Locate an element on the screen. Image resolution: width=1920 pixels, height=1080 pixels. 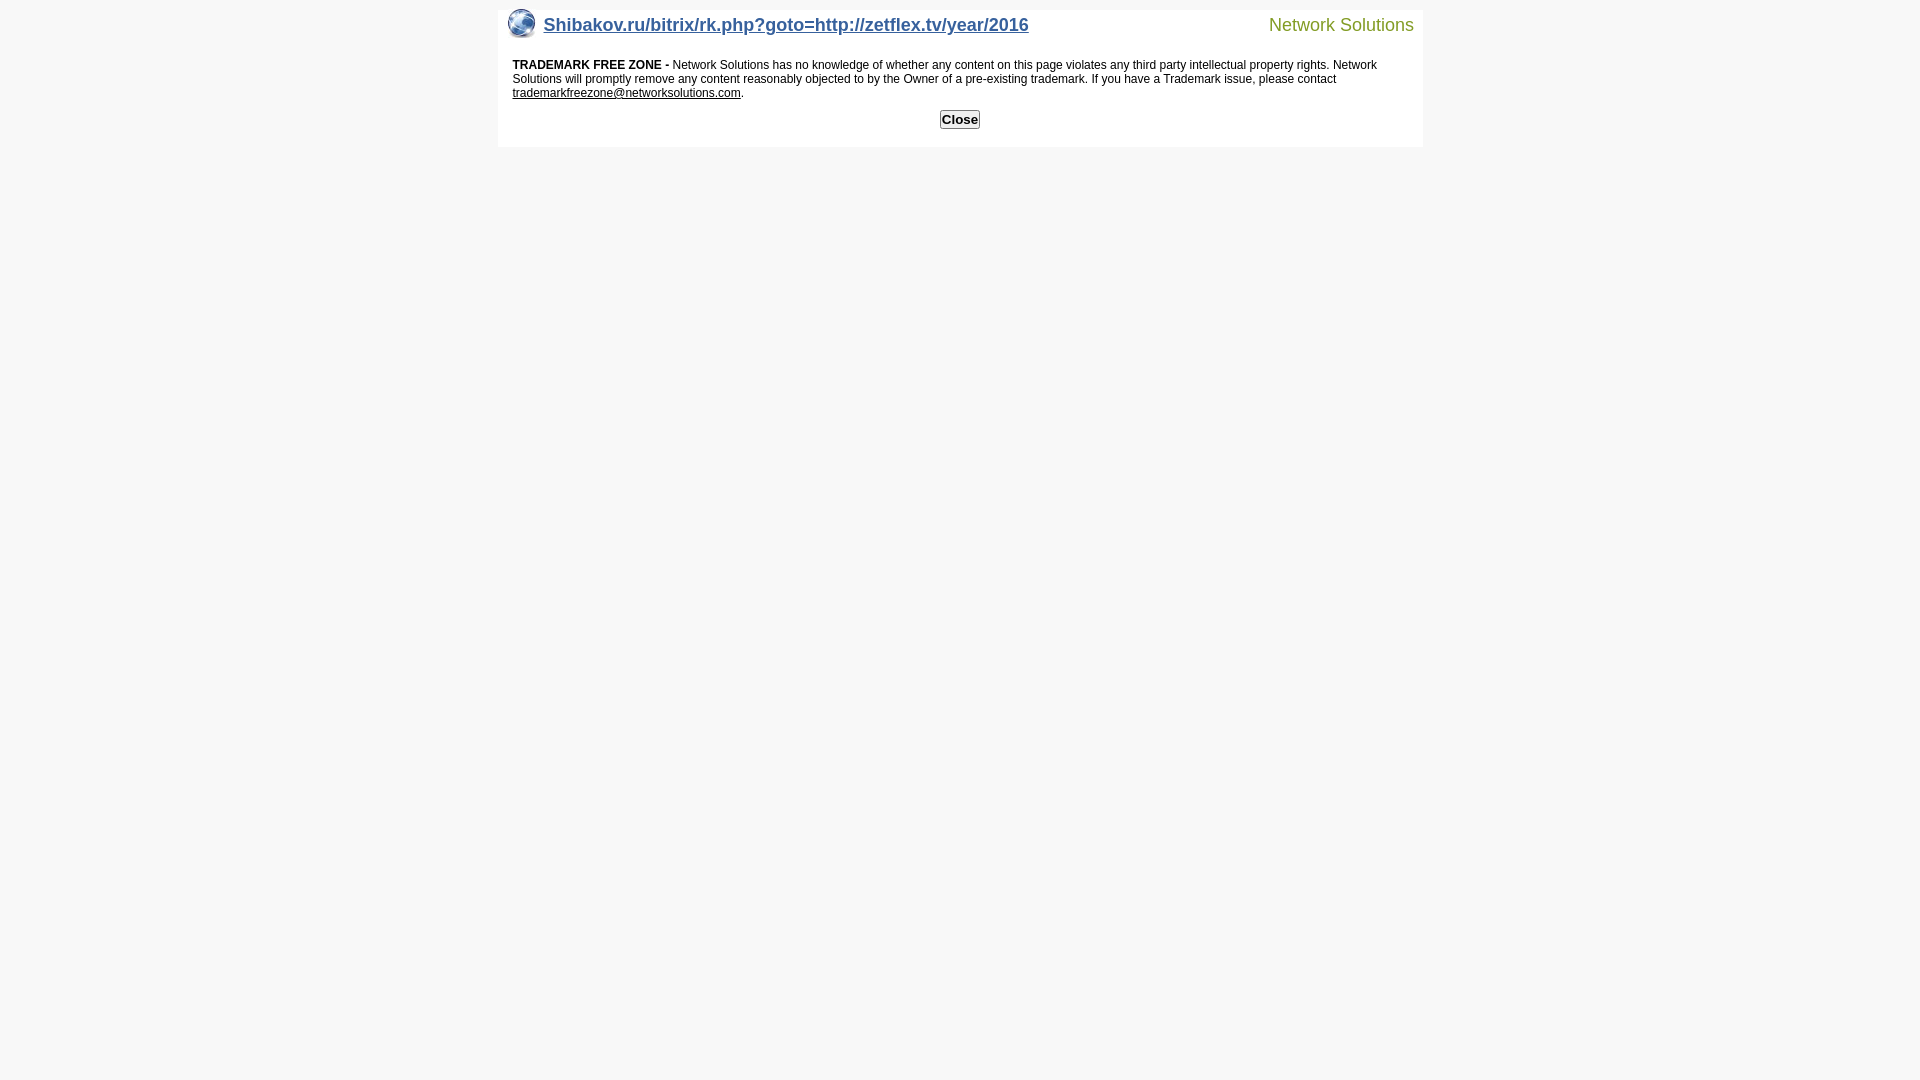
trademarkfreezone@networksolutions.com is located at coordinates (626, 93).